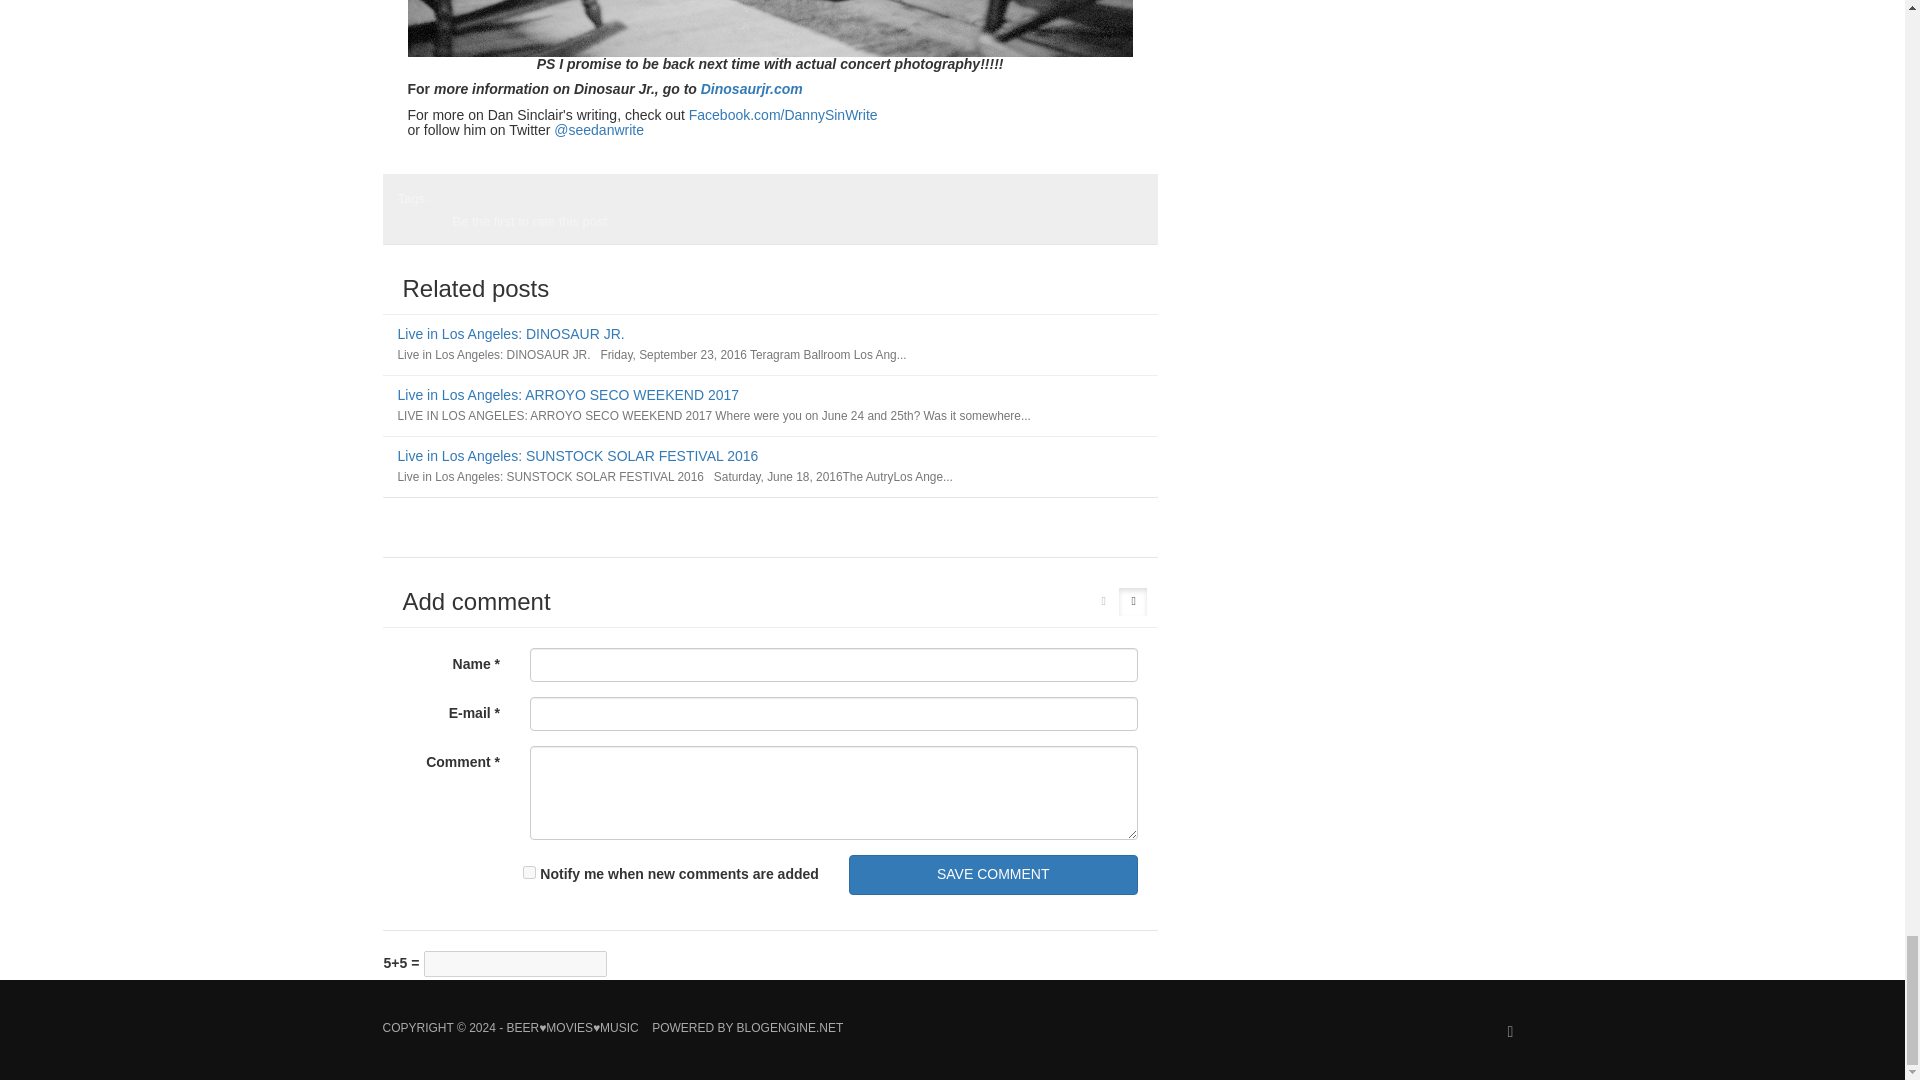 The width and height of the screenshot is (1920, 1080). What do you see at coordinates (528, 872) in the screenshot?
I see `on` at bounding box center [528, 872].